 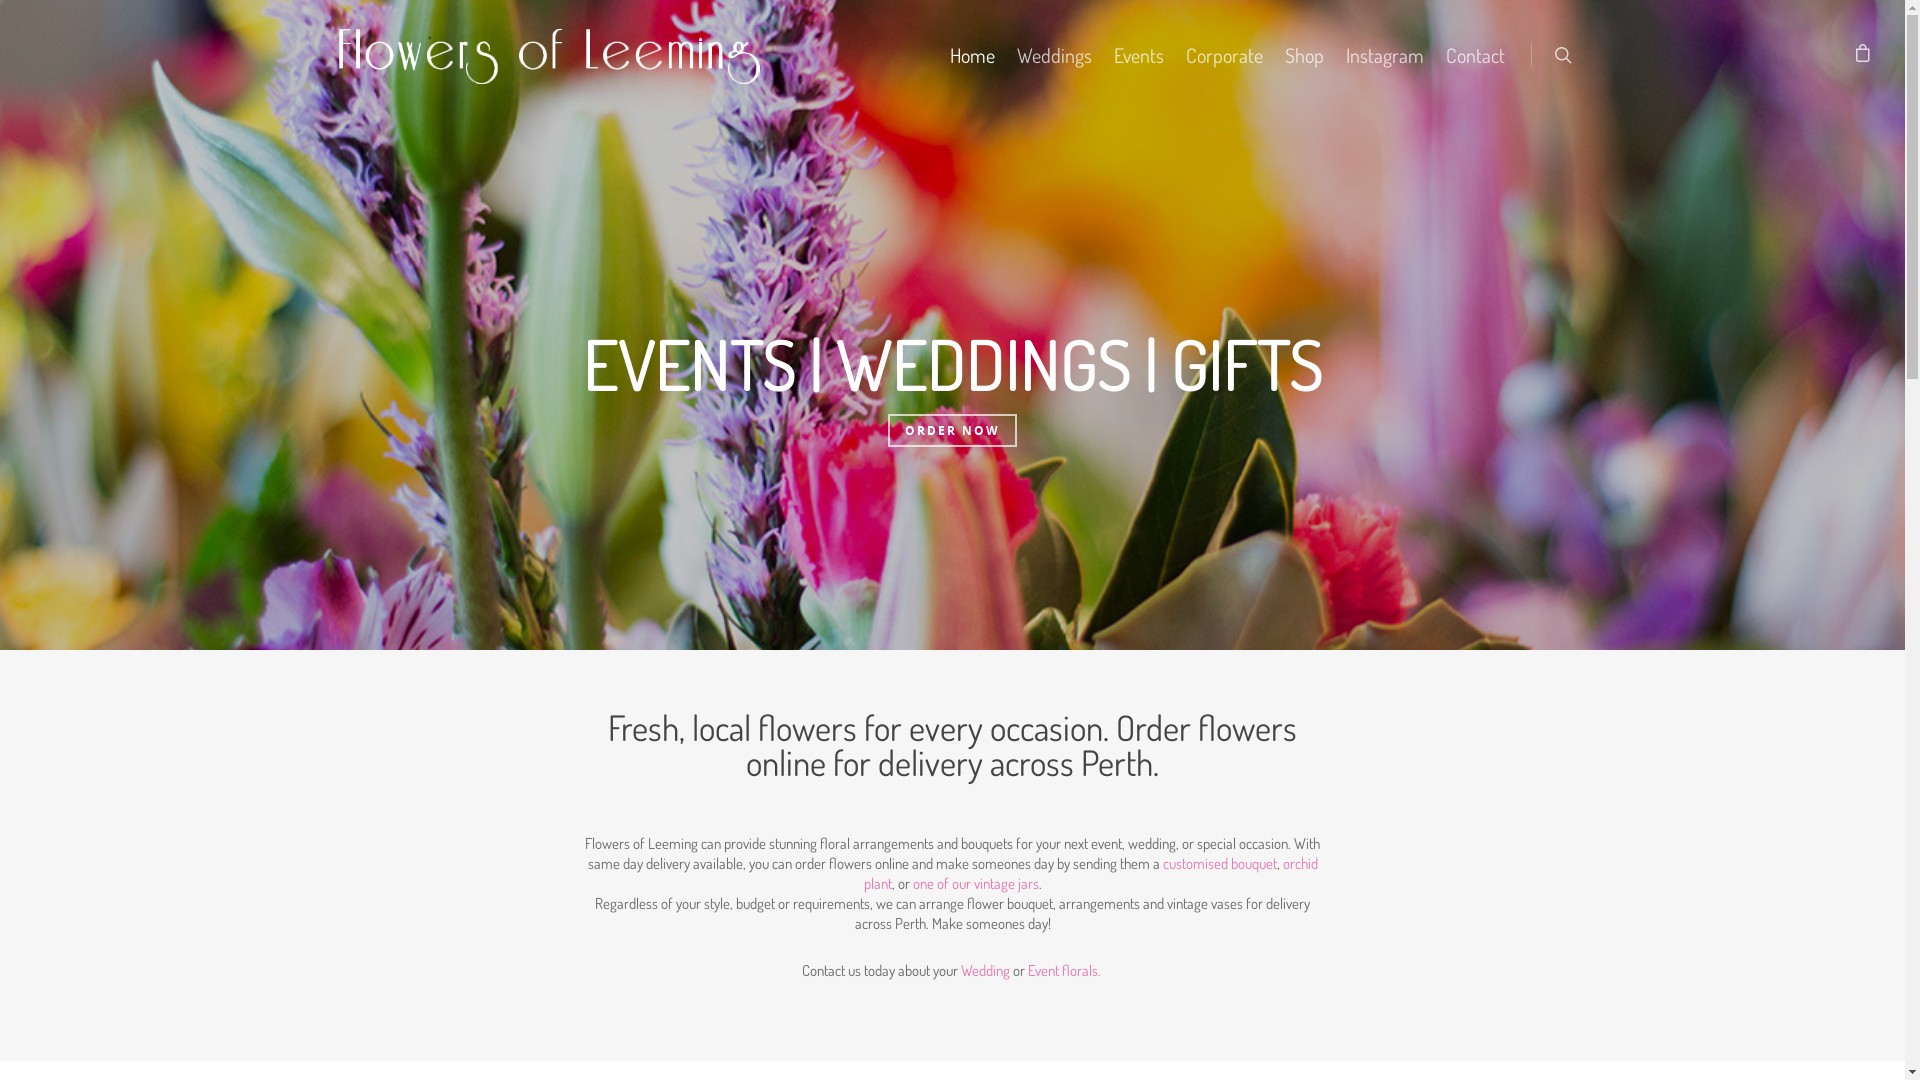 I want to click on one of our vintage jars, so click(x=975, y=884).